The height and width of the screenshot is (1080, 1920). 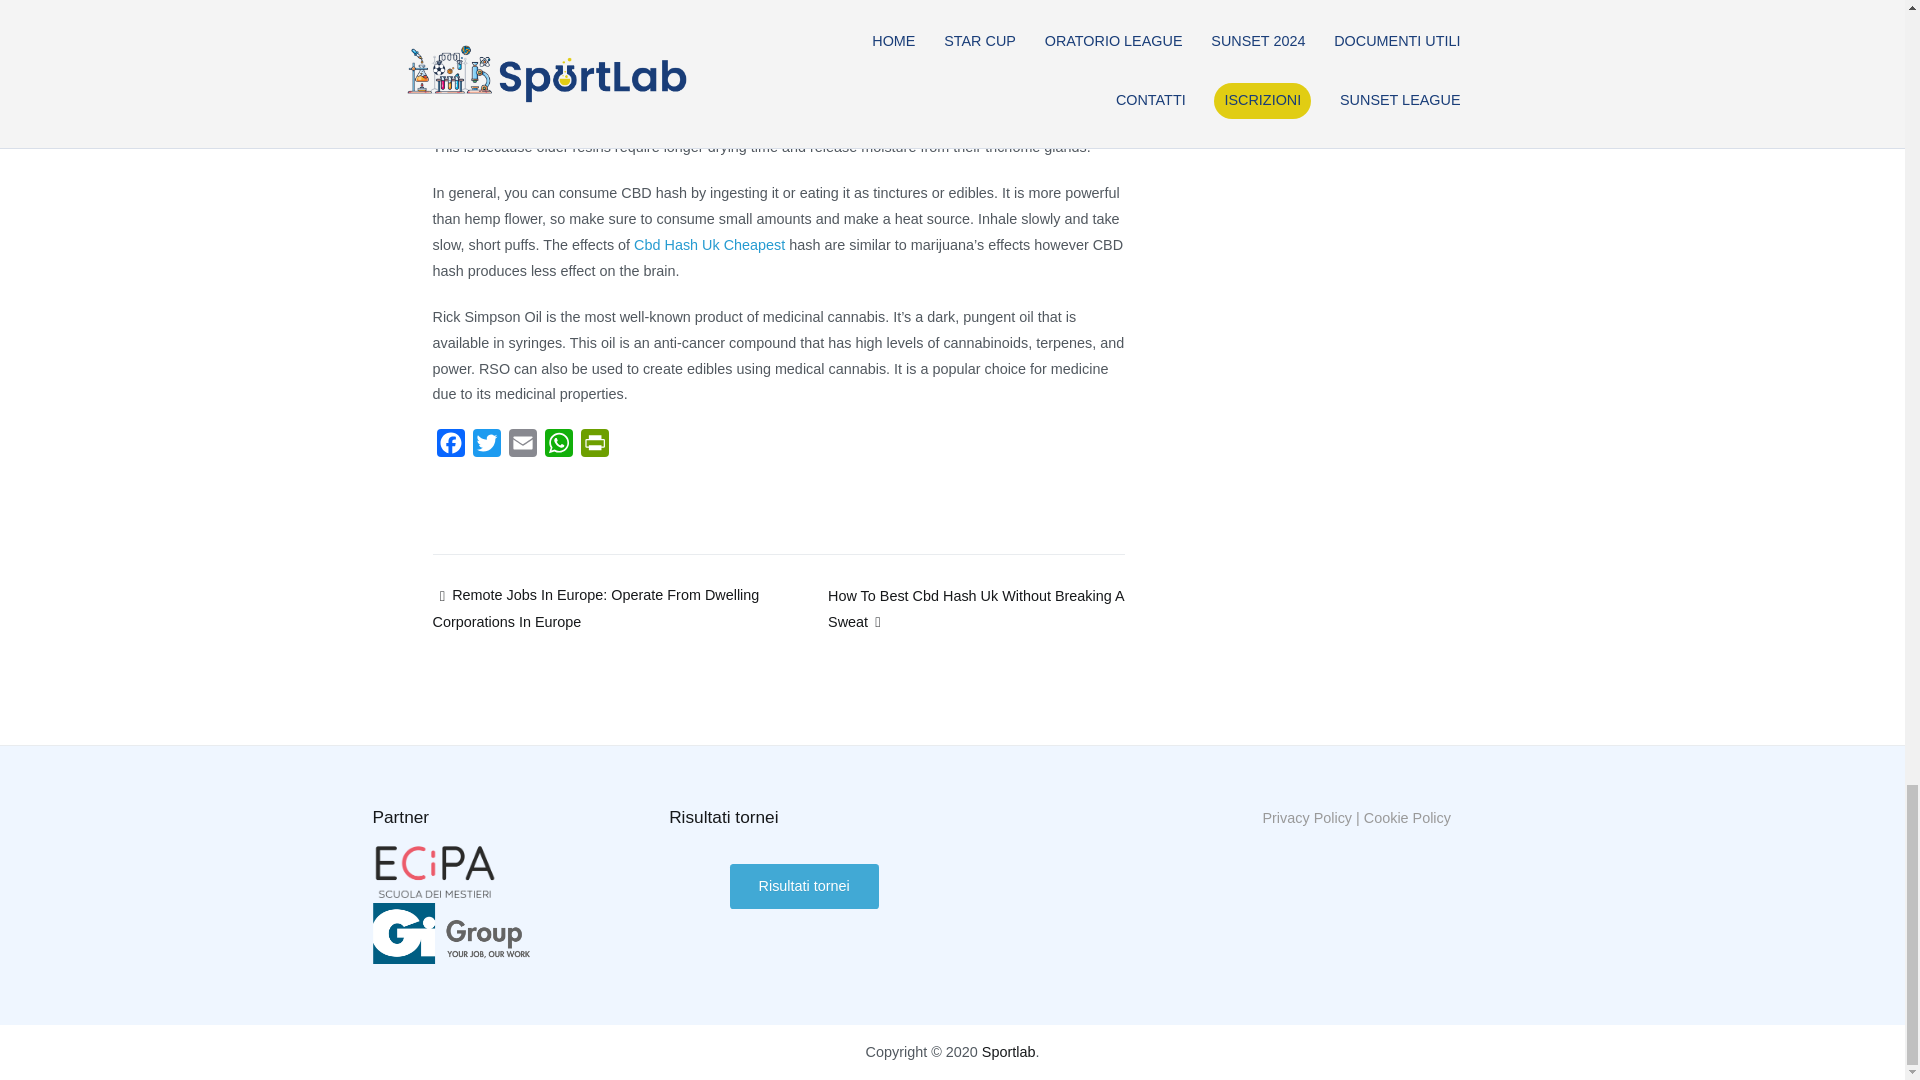 What do you see at coordinates (594, 446) in the screenshot?
I see `PrintFriendly` at bounding box center [594, 446].